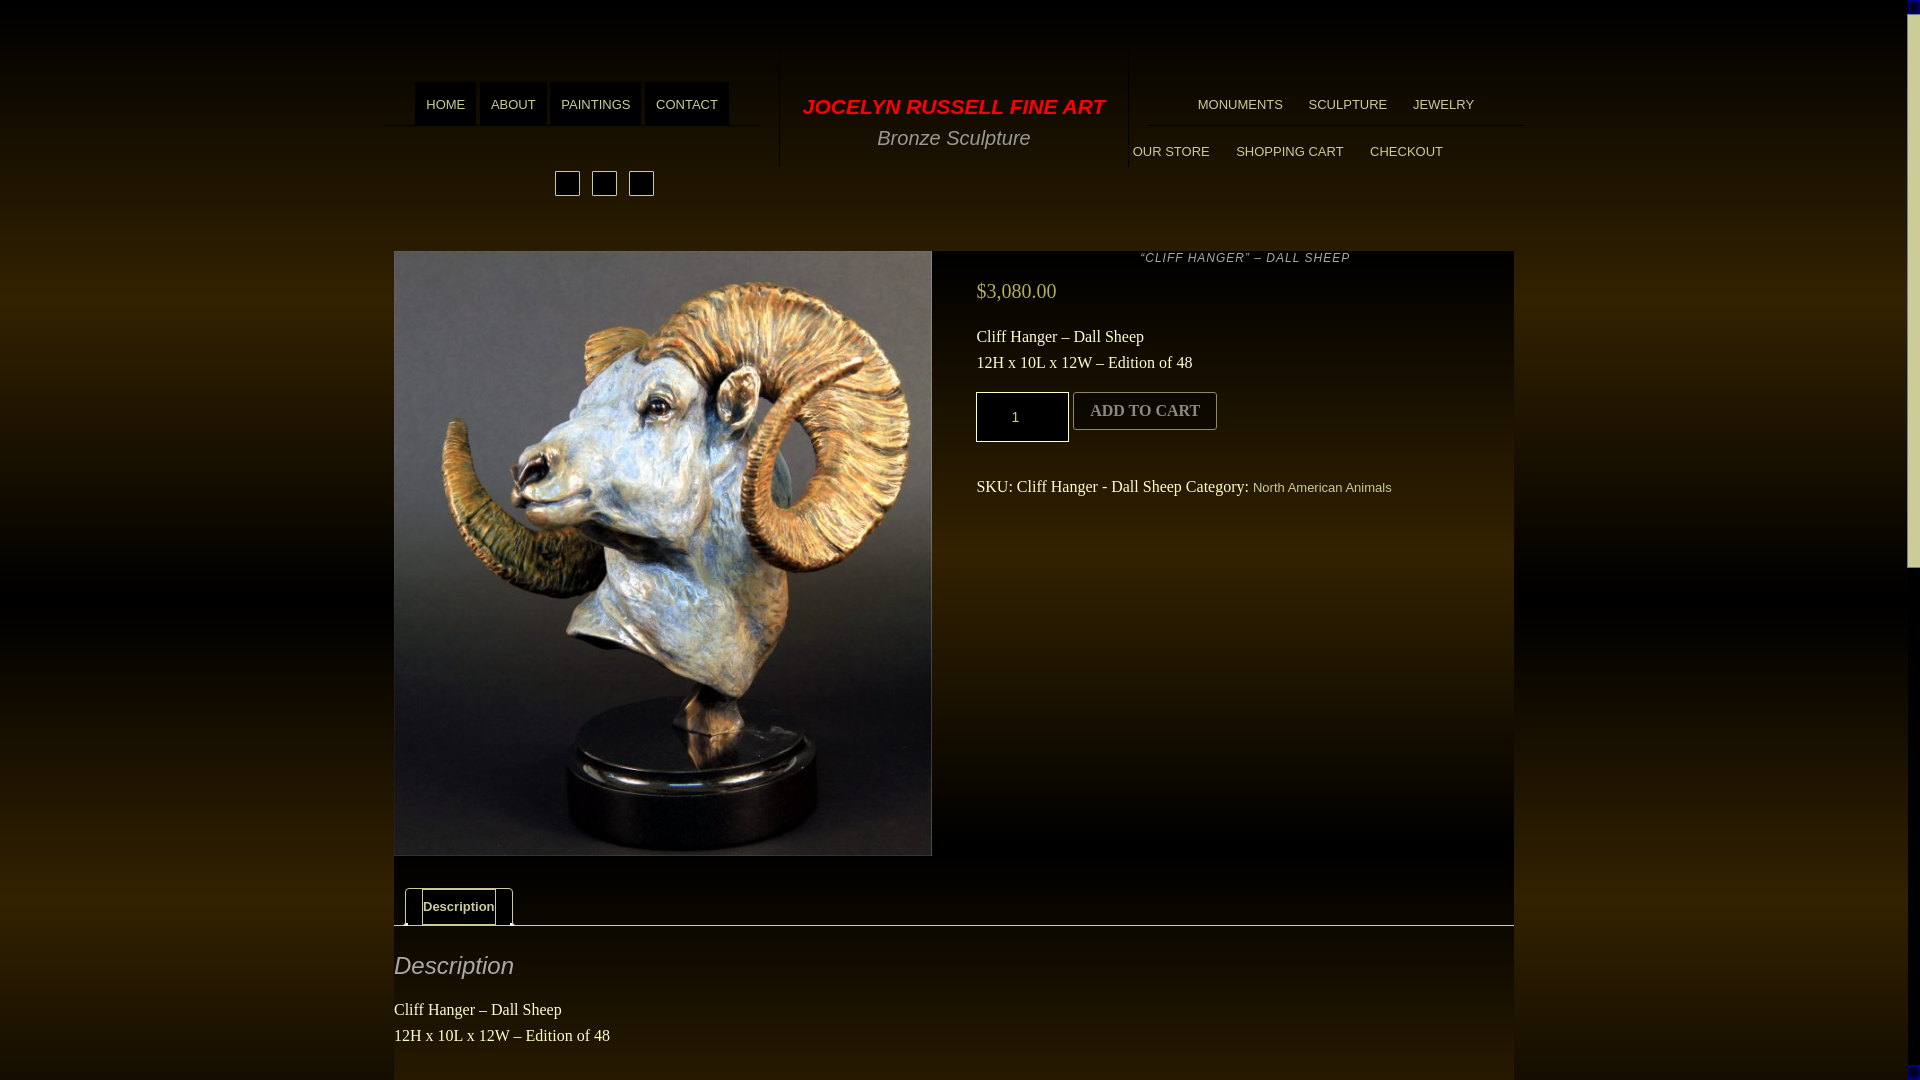 The image size is (1920, 1080). I want to click on JEWELRY, so click(1442, 104).